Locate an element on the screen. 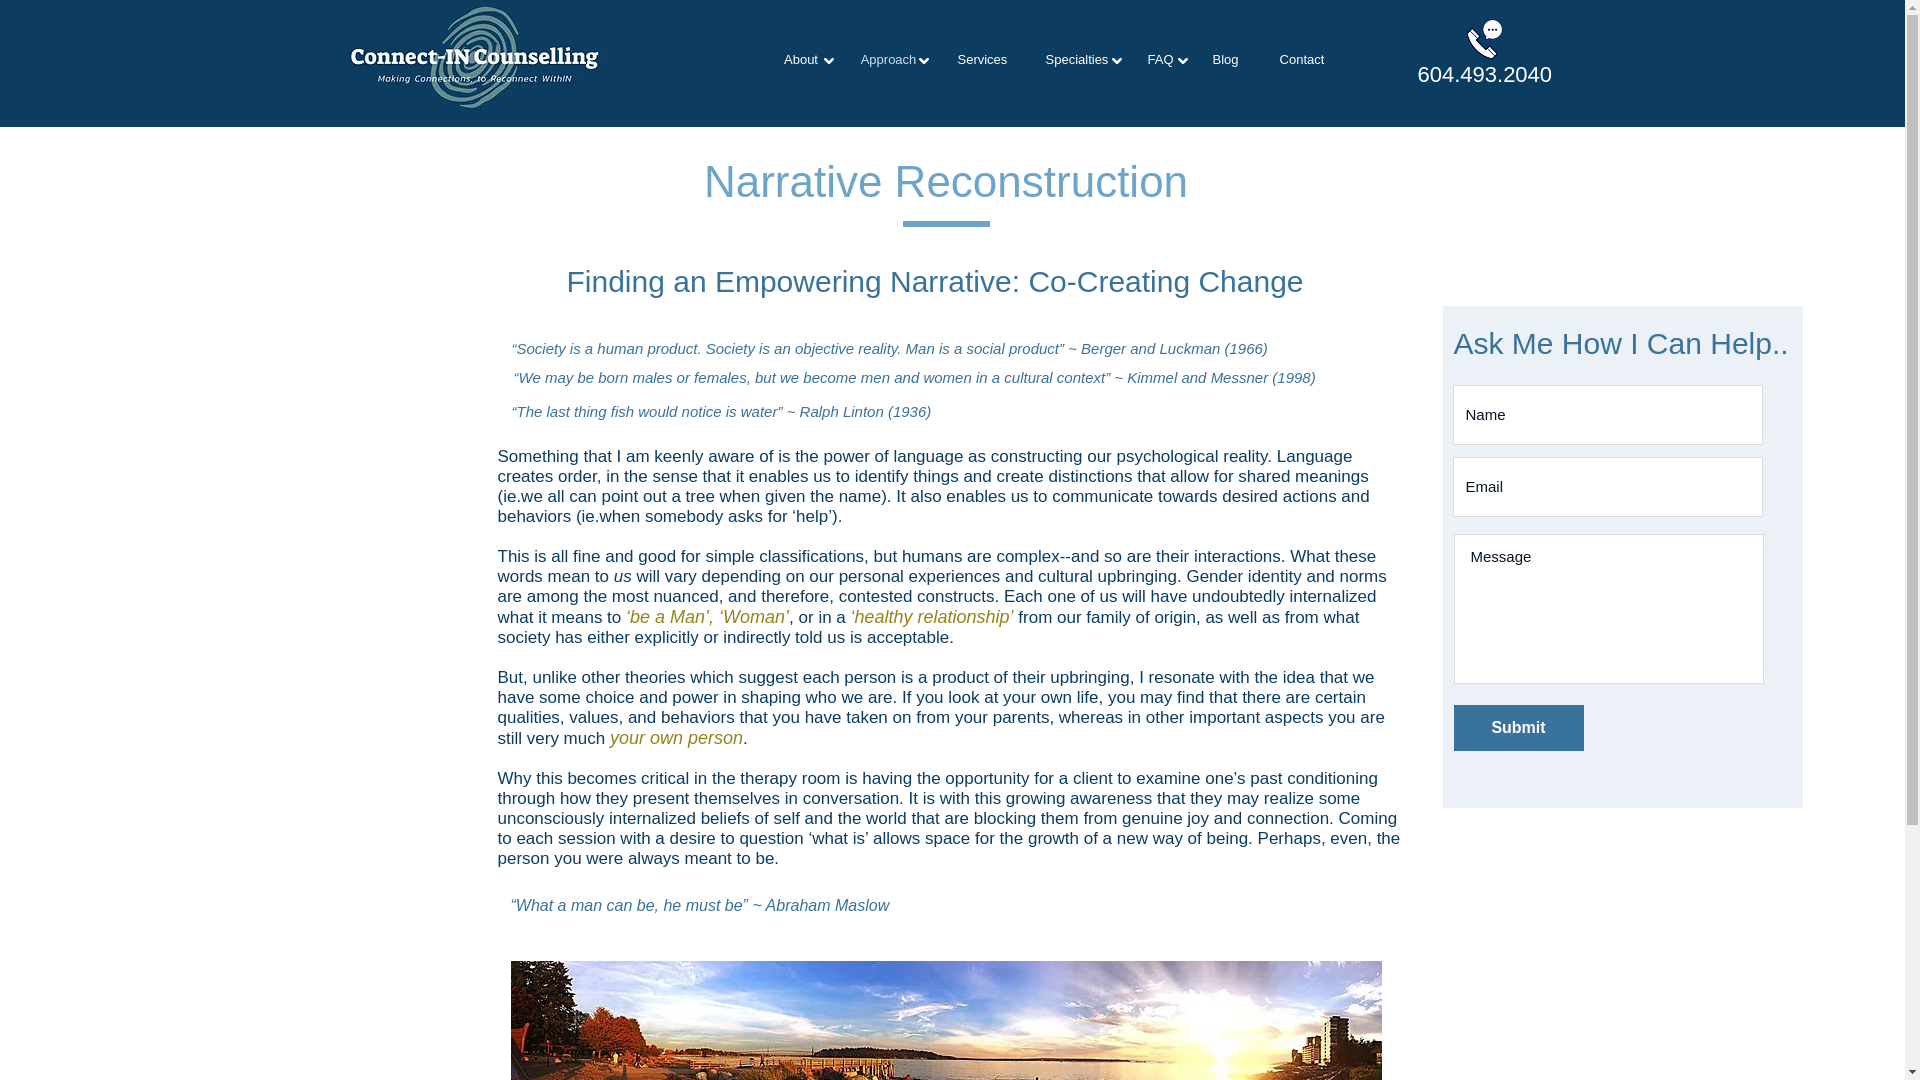  Approach is located at coordinates (889, 59).